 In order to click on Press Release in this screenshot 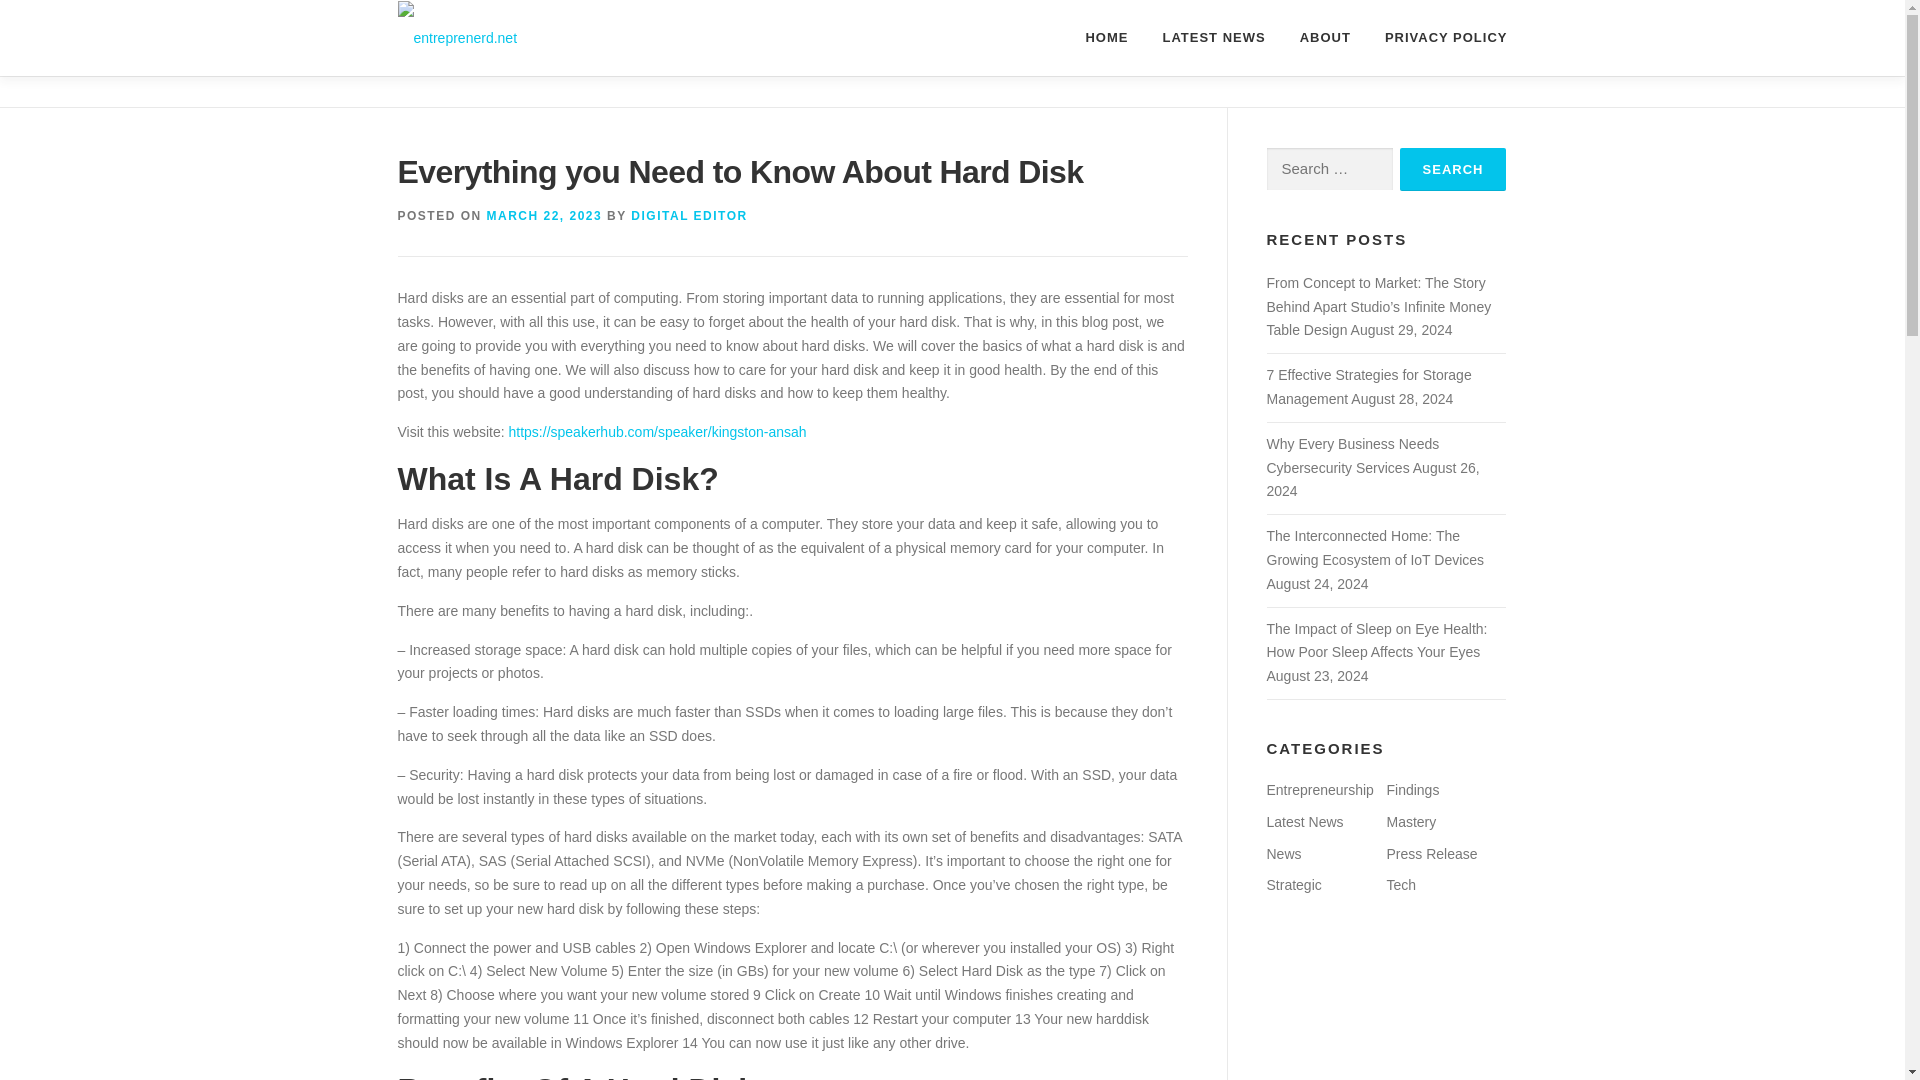, I will do `click(1431, 853)`.